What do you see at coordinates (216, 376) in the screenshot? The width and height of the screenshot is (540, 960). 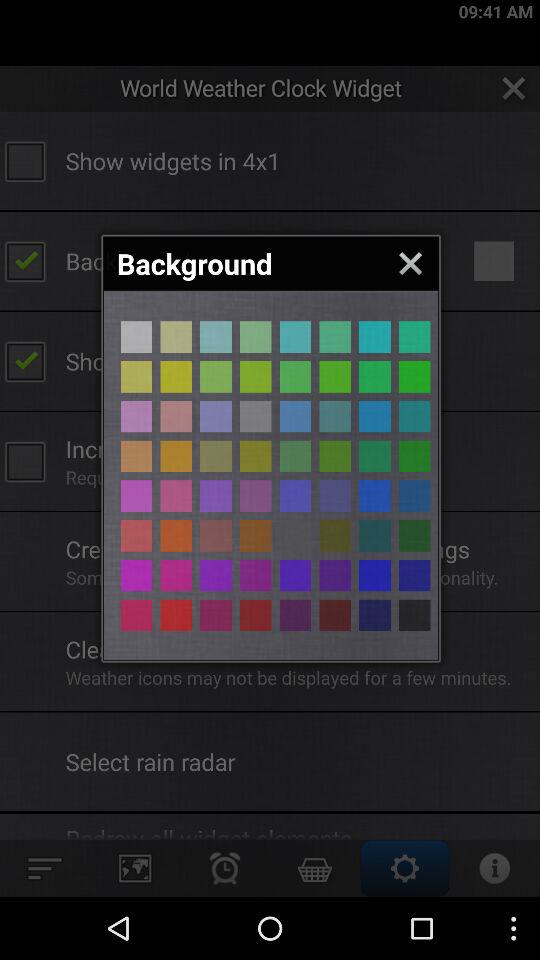 I see `select background color` at bounding box center [216, 376].